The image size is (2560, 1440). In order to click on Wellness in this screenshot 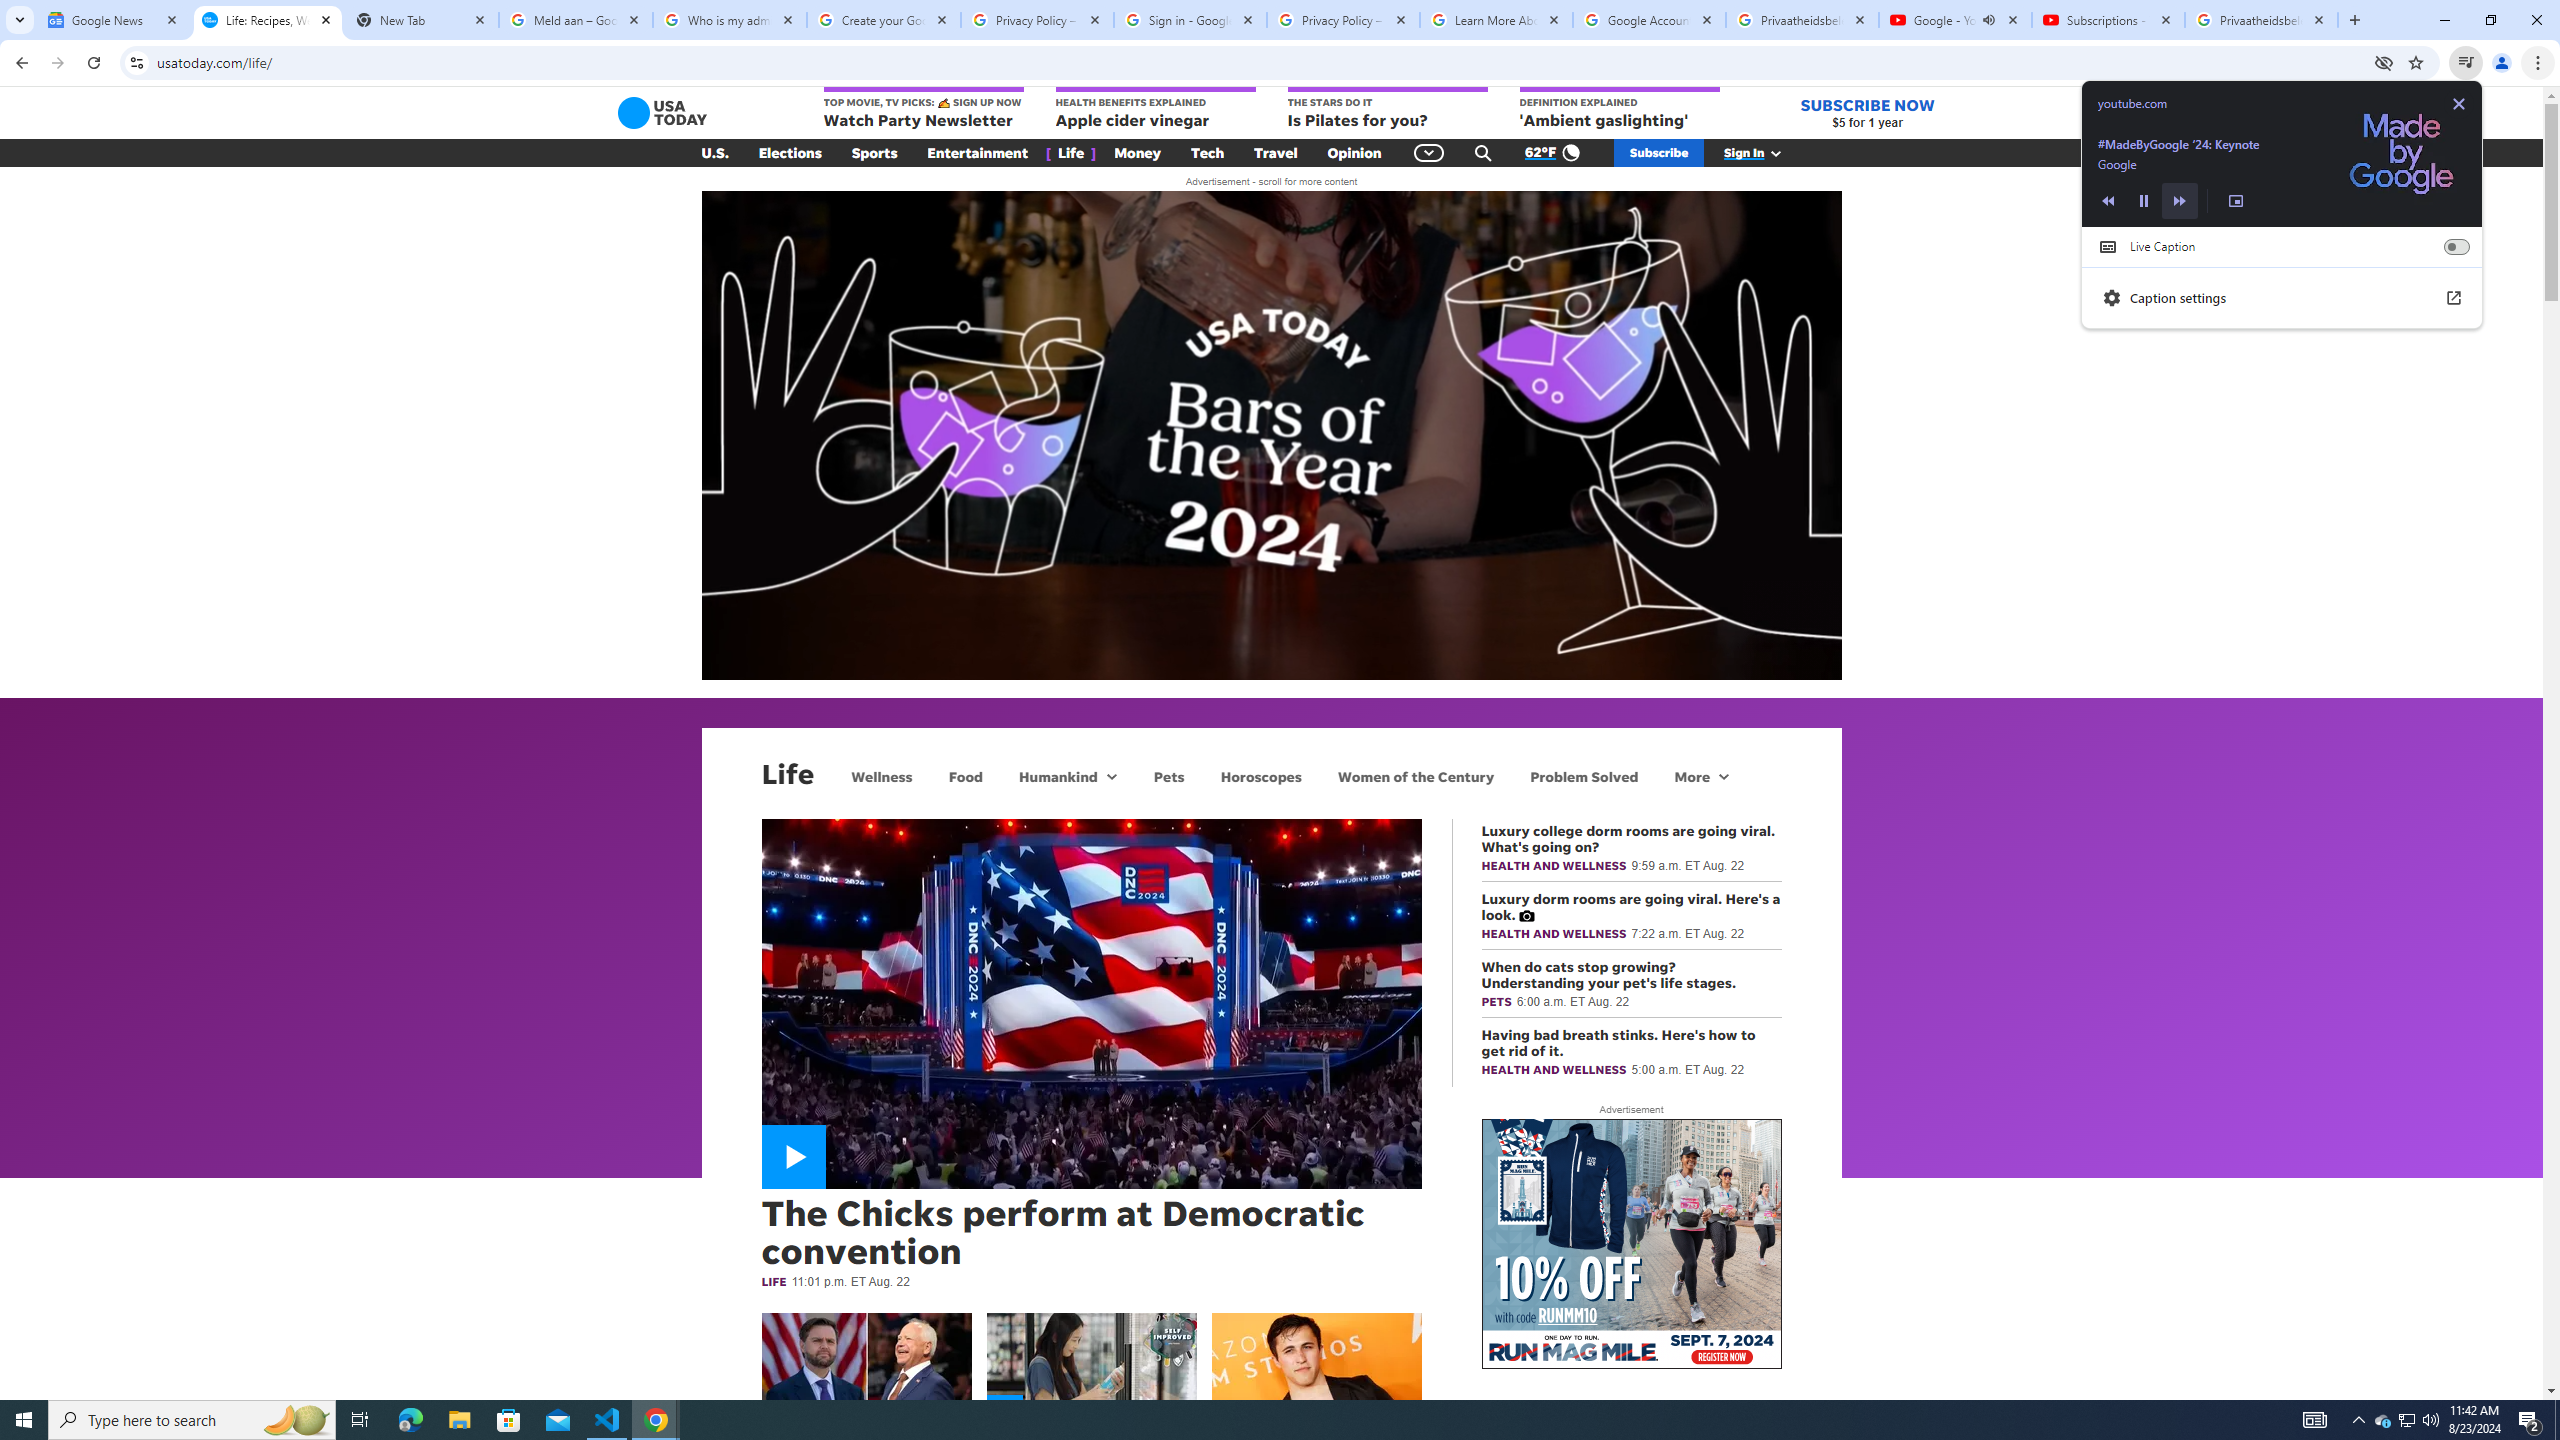, I will do `click(1483, 153)`.